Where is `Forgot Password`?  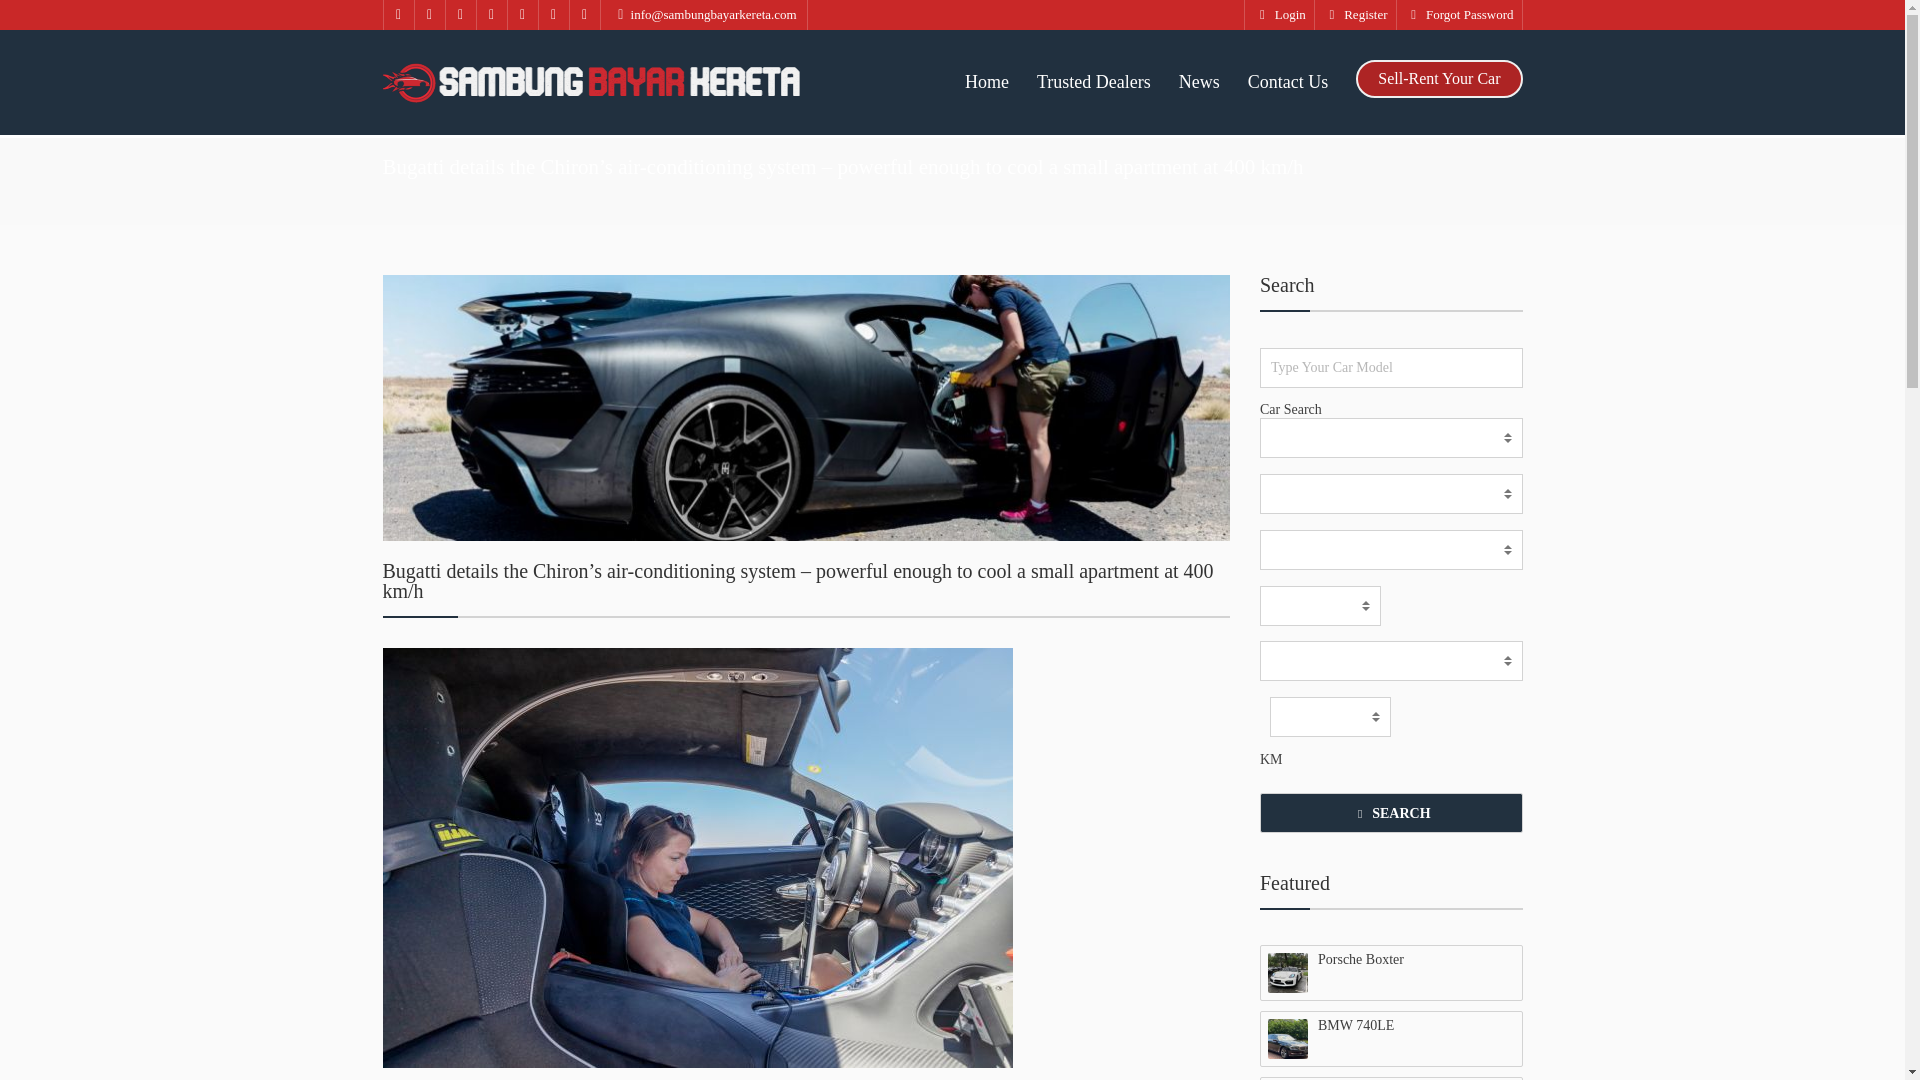 Forgot Password is located at coordinates (1460, 15).